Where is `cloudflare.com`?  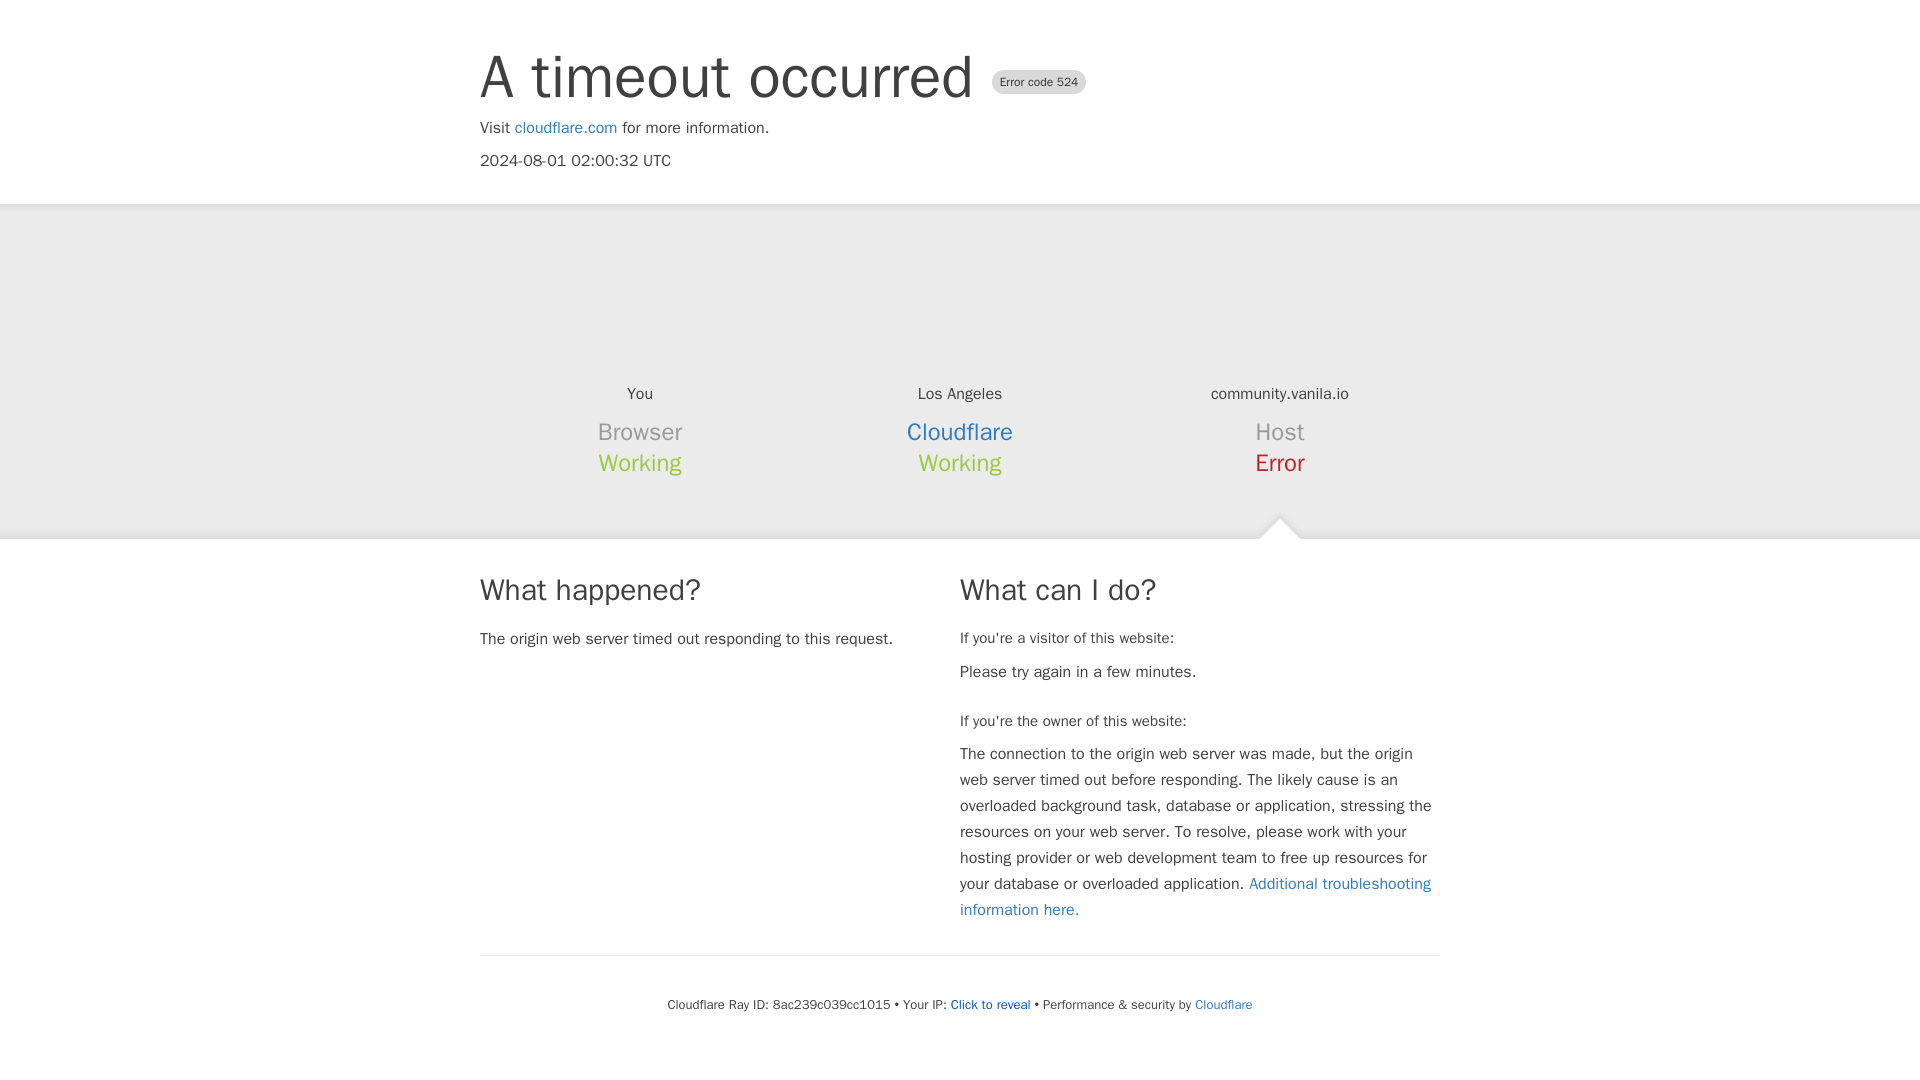
cloudflare.com is located at coordinates (566, 128).